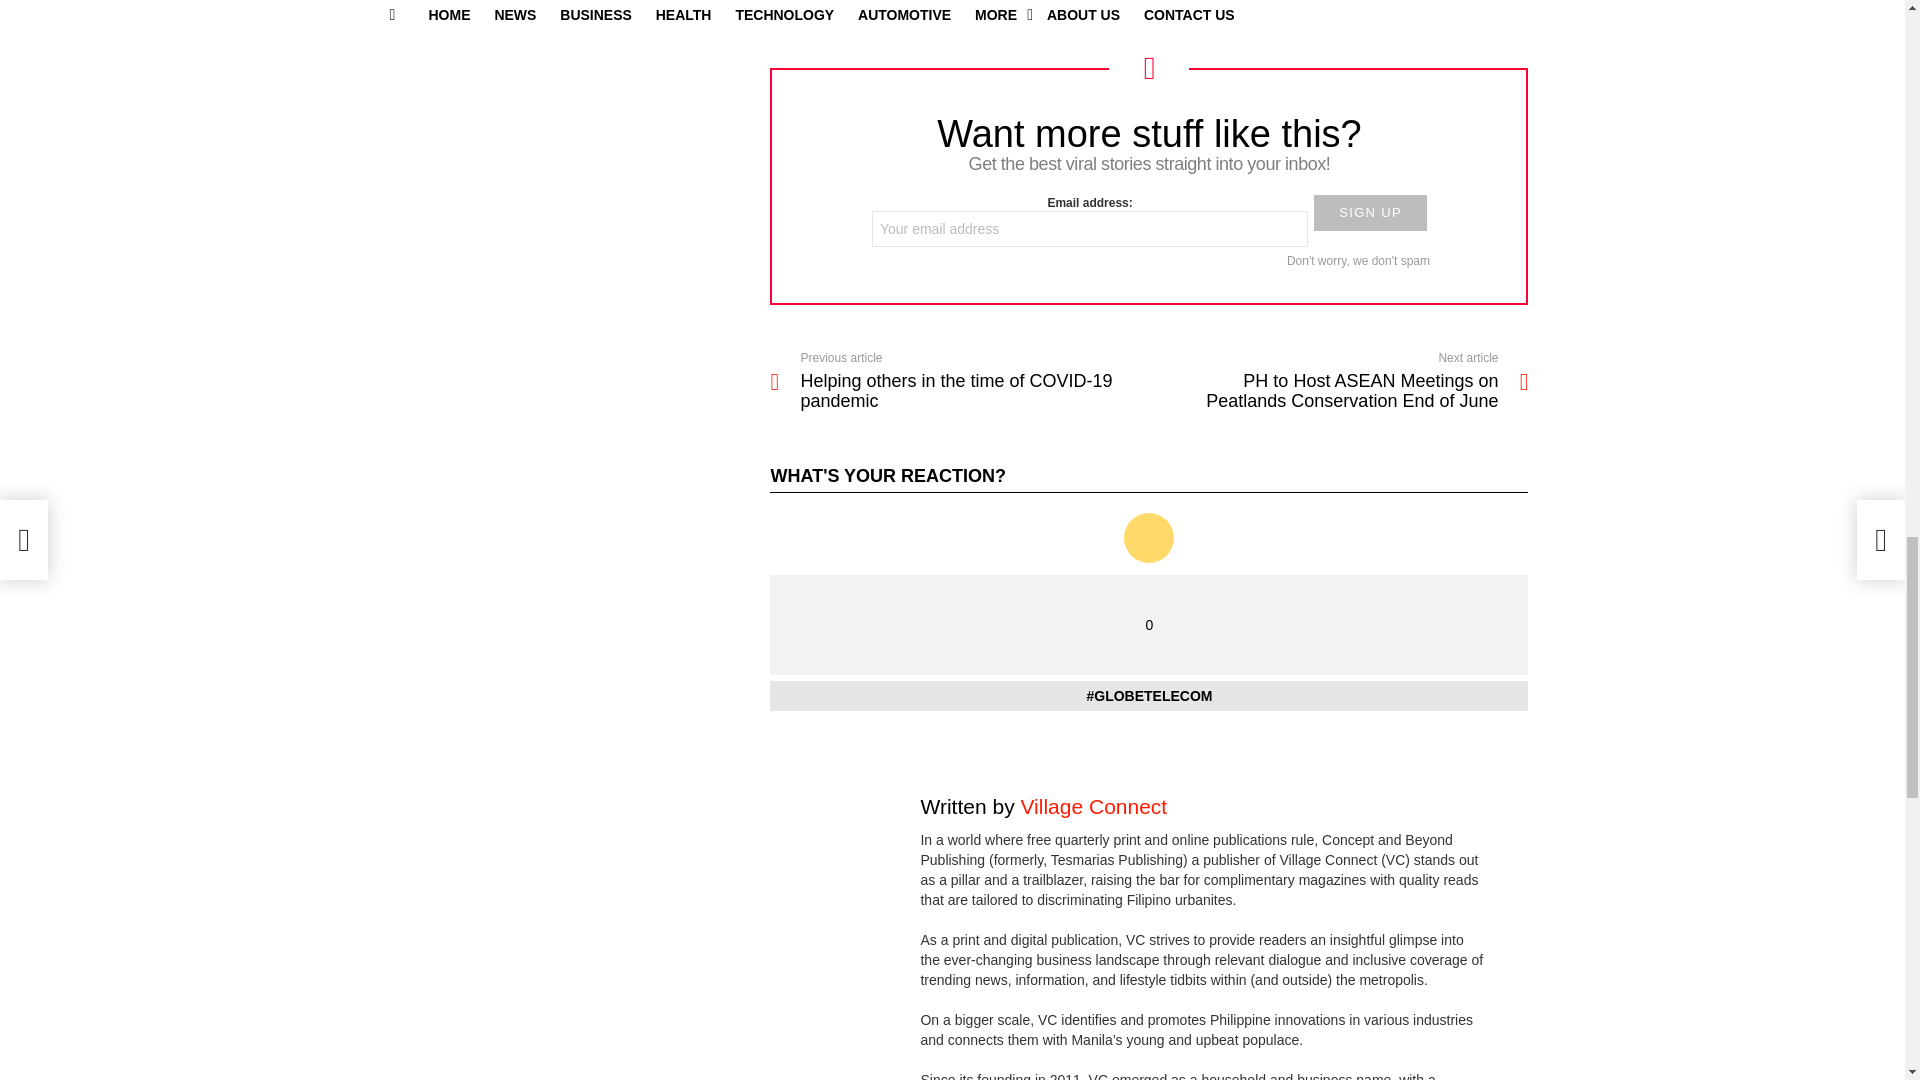 This screenshot has height=1080, width=1920. I want to click on Share on Twitter, so click(1148, 10).